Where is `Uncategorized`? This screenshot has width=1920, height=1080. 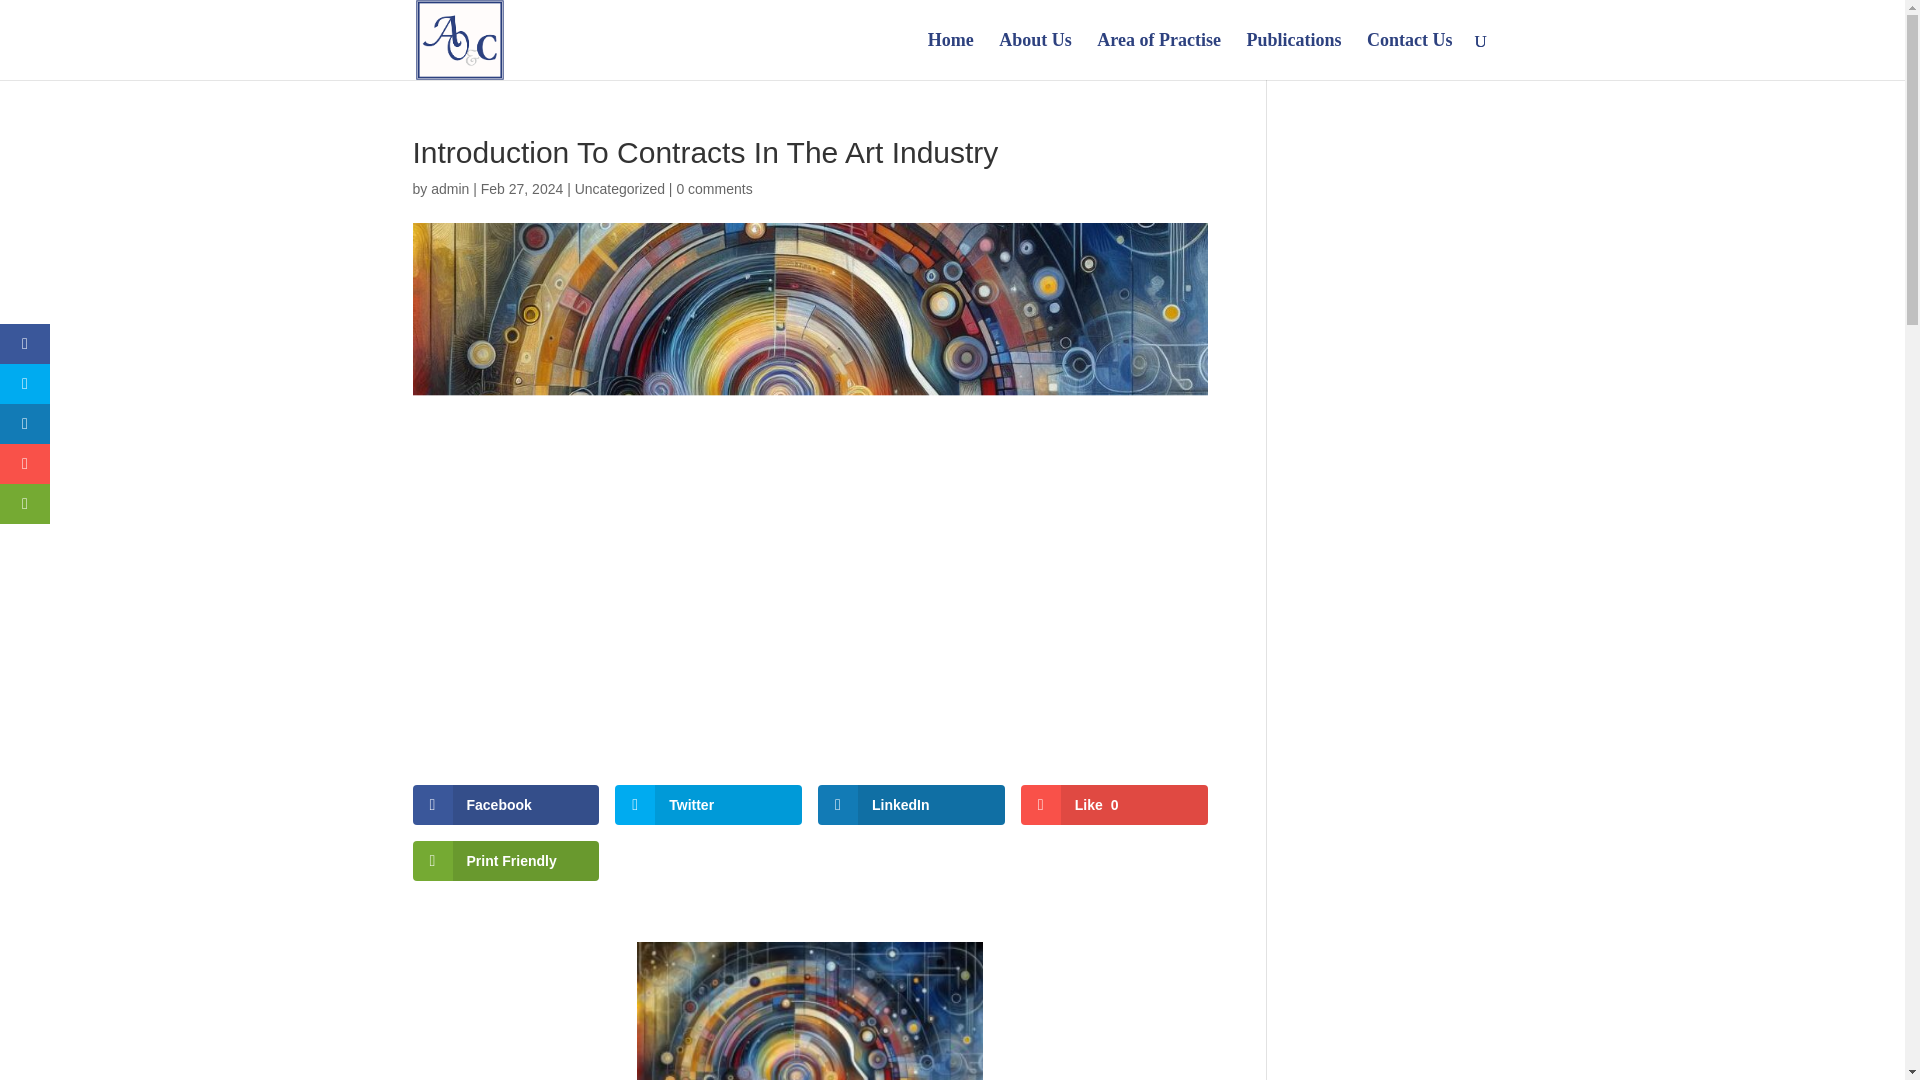
Uncategorized is located at coordinates (619, 188).